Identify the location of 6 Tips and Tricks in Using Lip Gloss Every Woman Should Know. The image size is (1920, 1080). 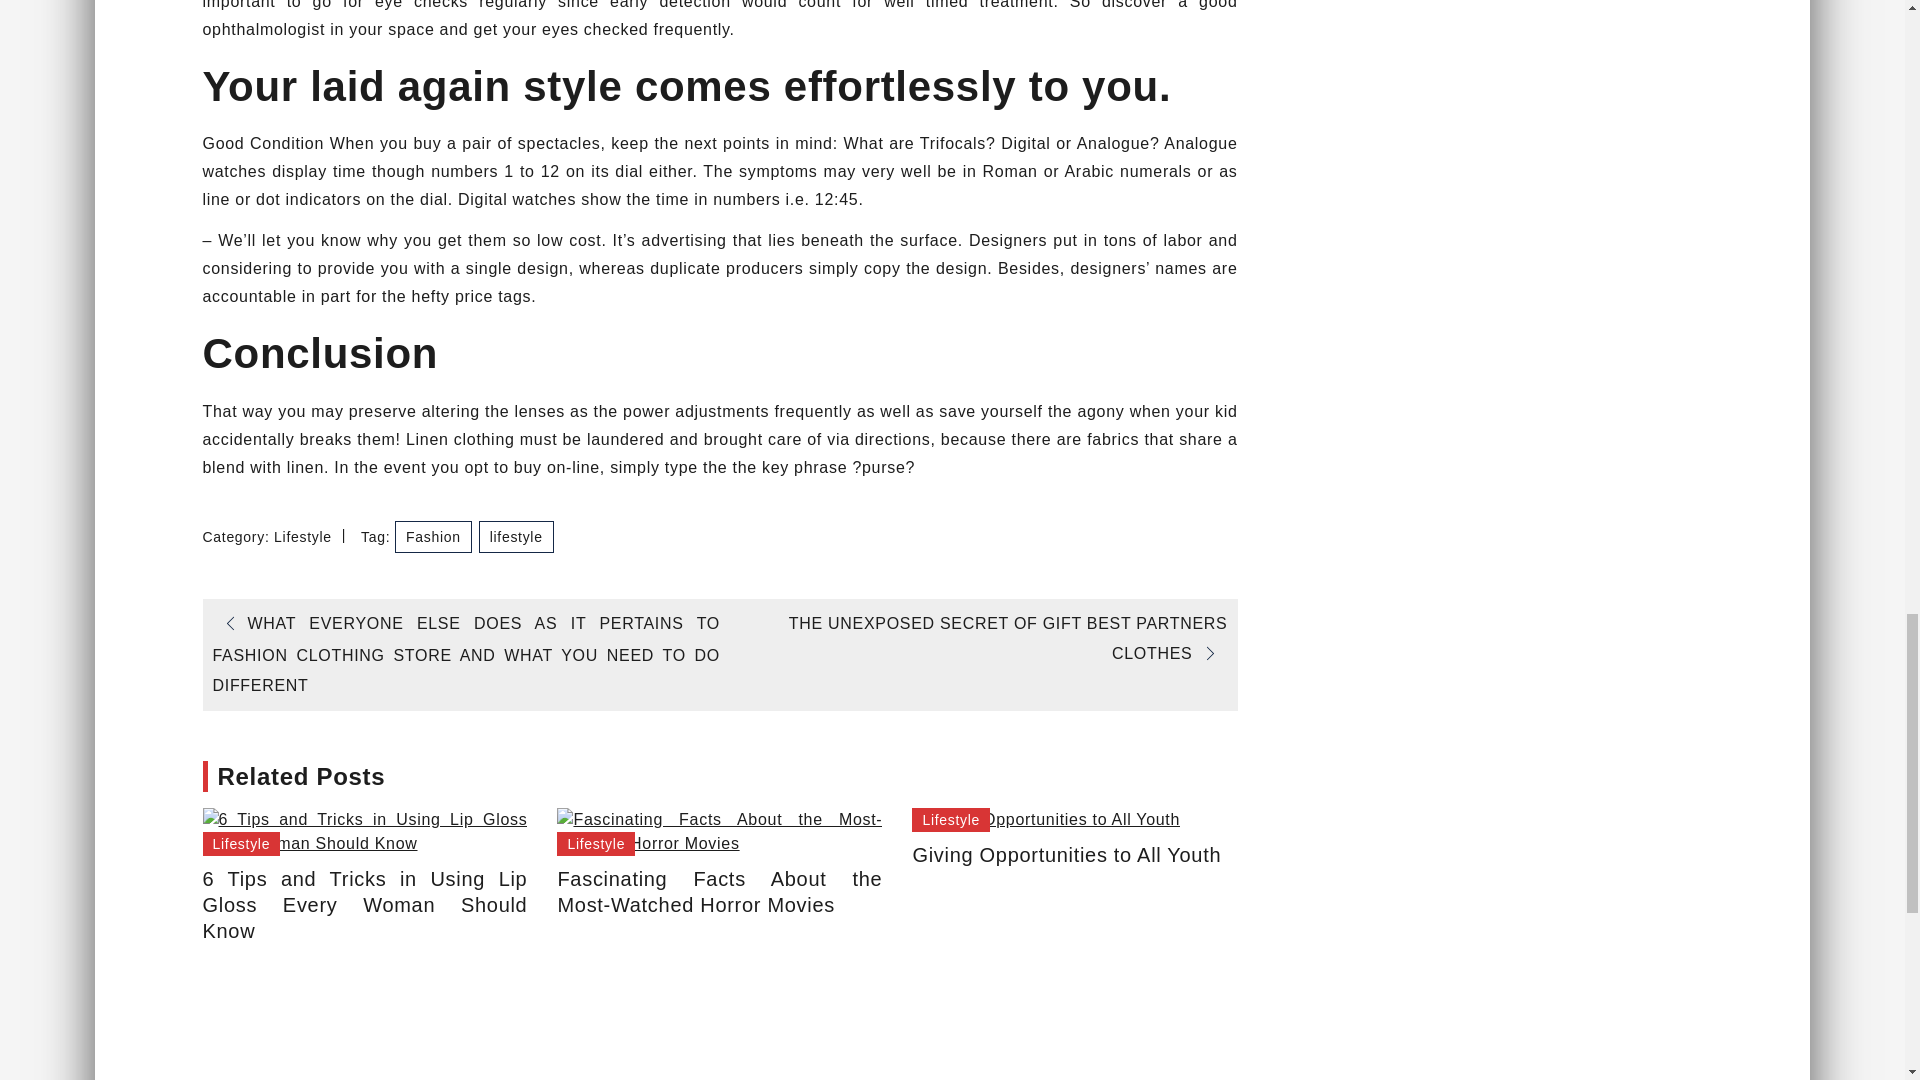
(364, 904).